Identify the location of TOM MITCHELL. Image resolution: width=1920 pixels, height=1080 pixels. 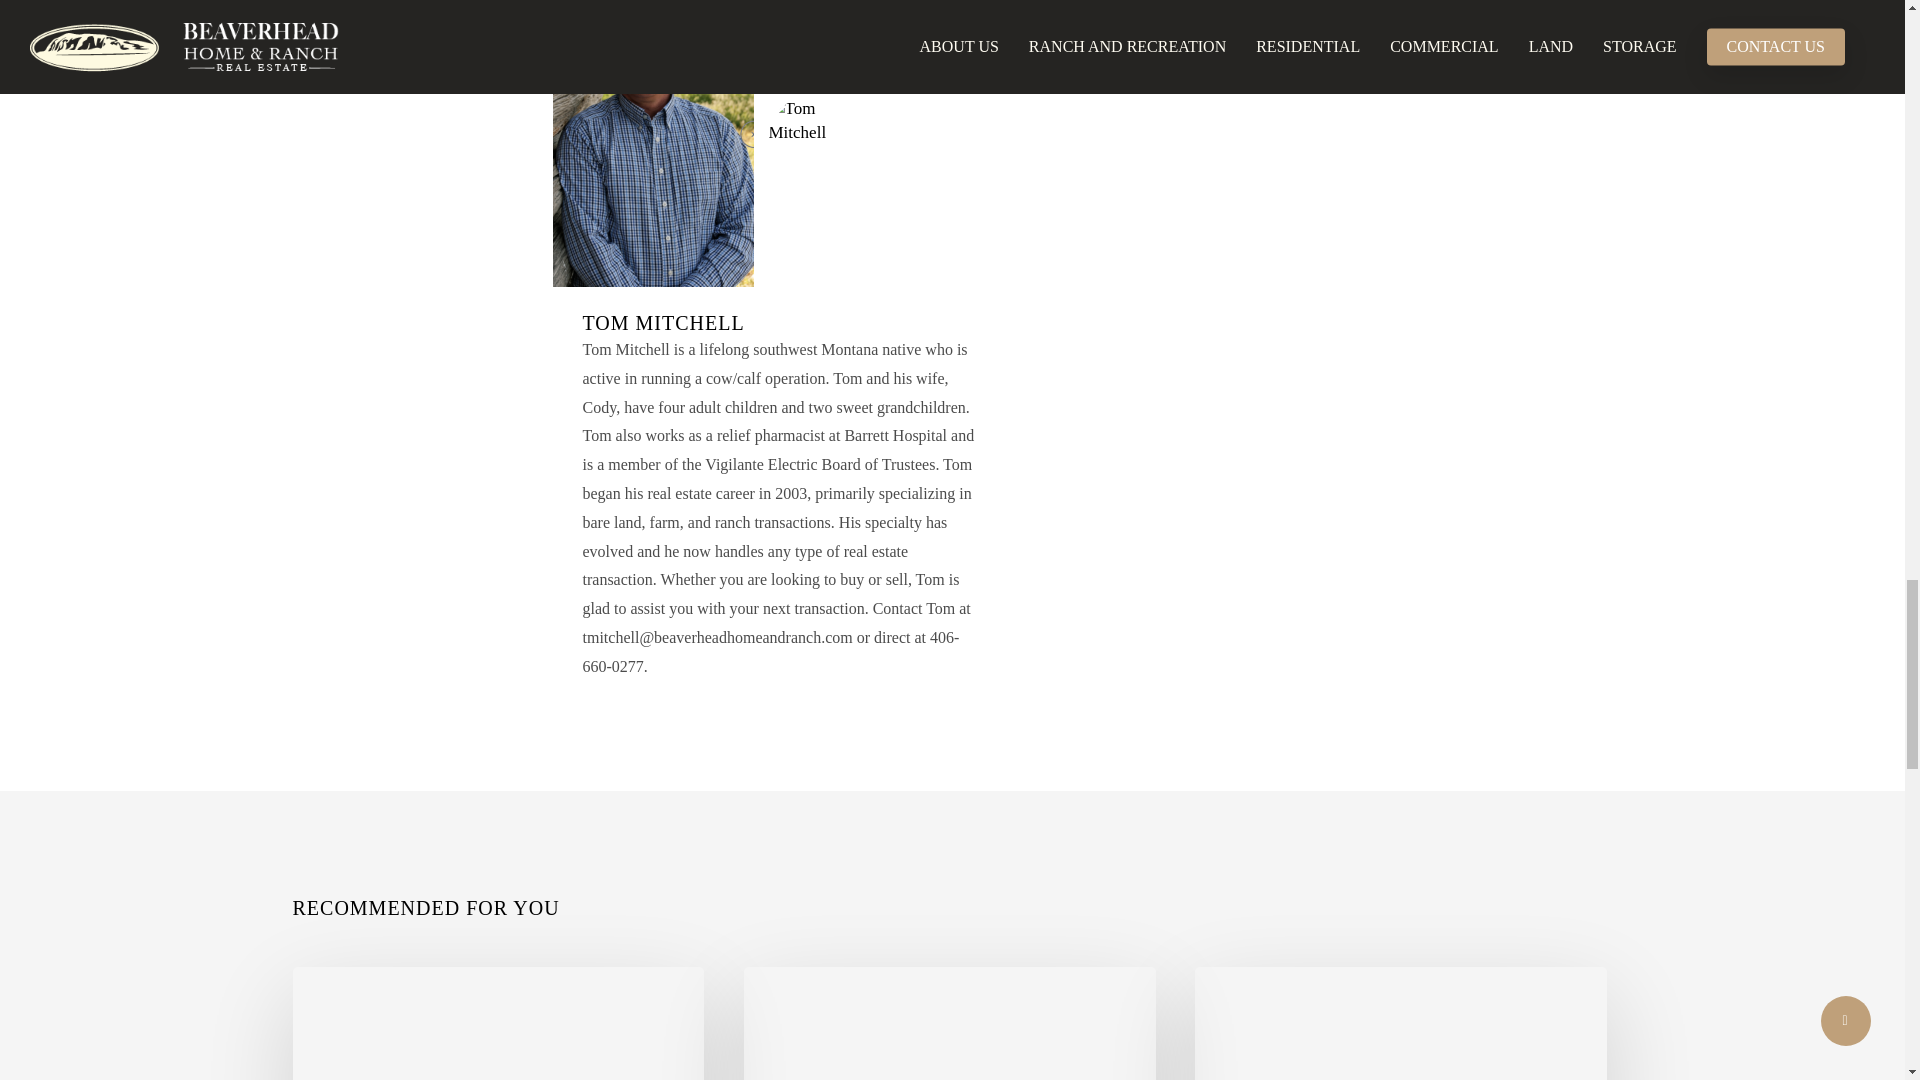
(662, 322).